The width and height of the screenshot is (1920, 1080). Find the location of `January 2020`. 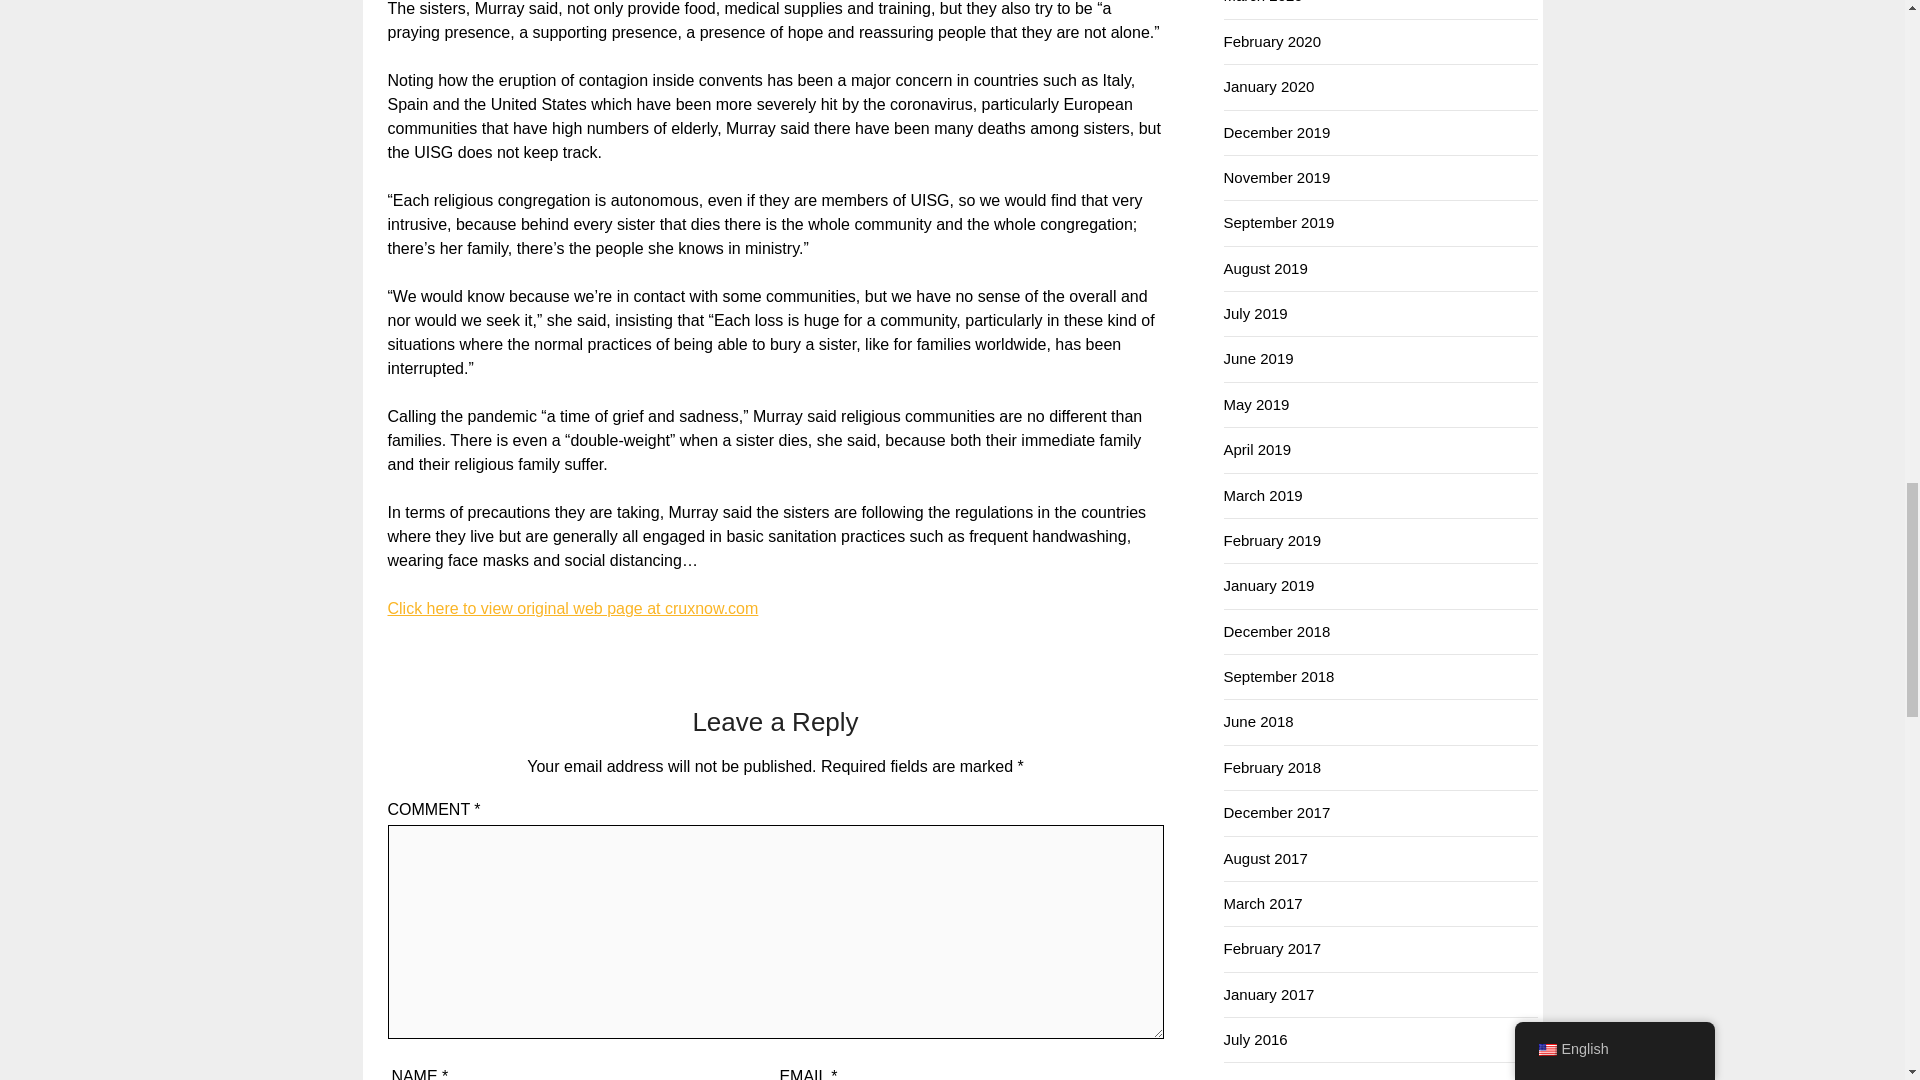

January 2020 is located at coordinates (1270, 86).